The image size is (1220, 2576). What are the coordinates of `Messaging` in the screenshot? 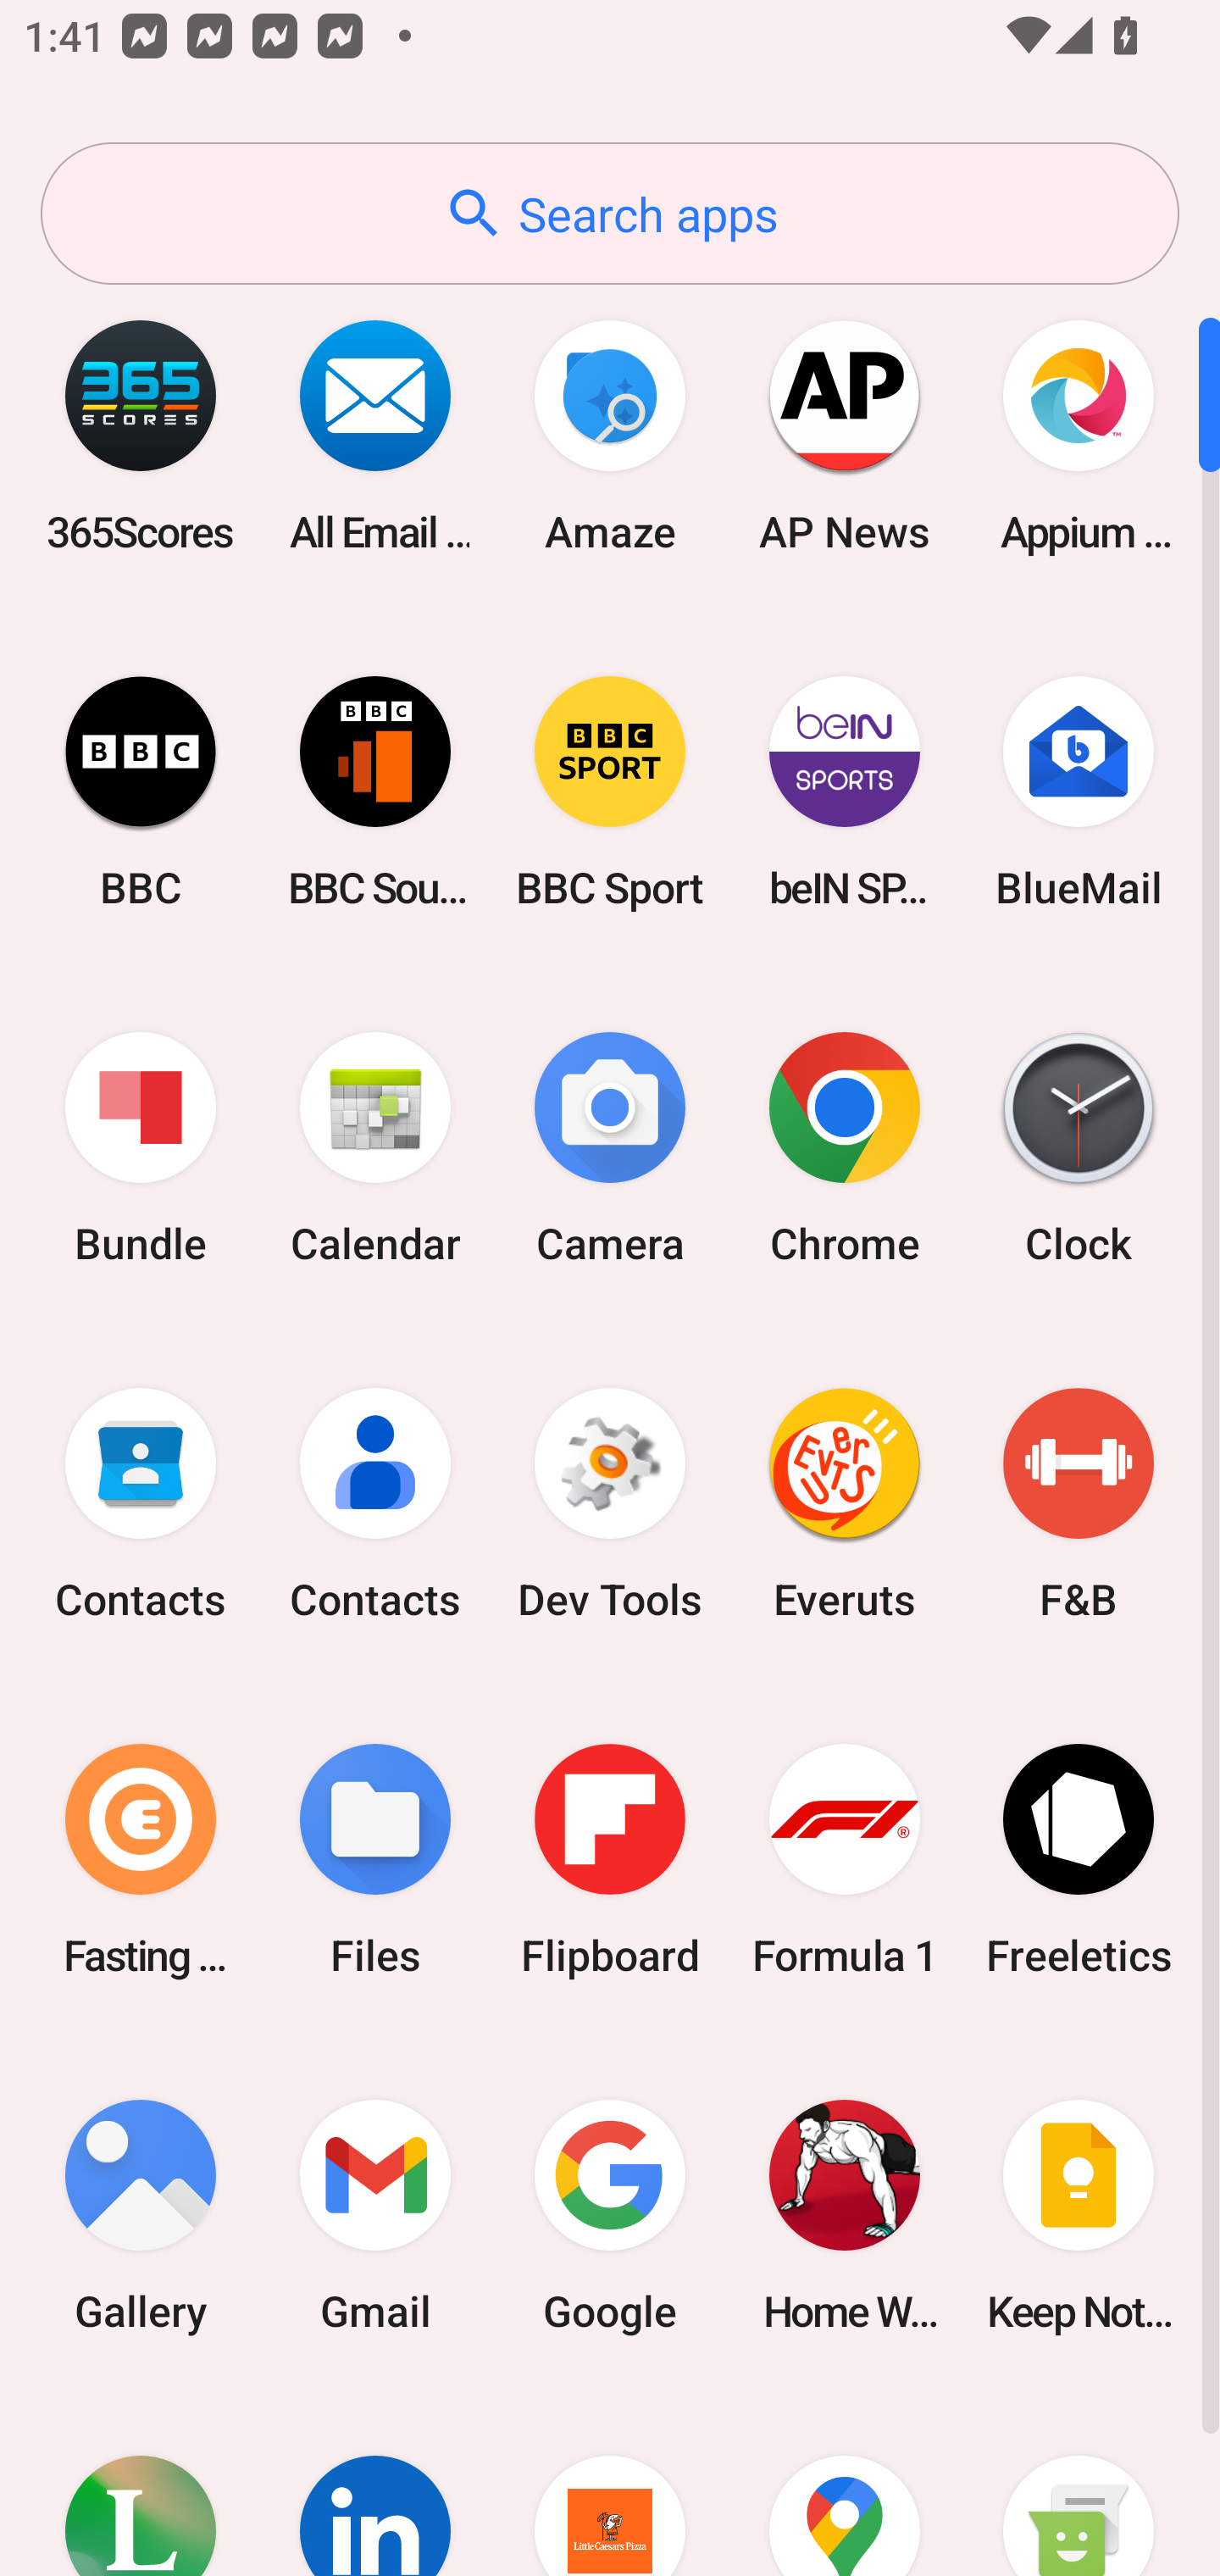 It's located at (1079, 2484).